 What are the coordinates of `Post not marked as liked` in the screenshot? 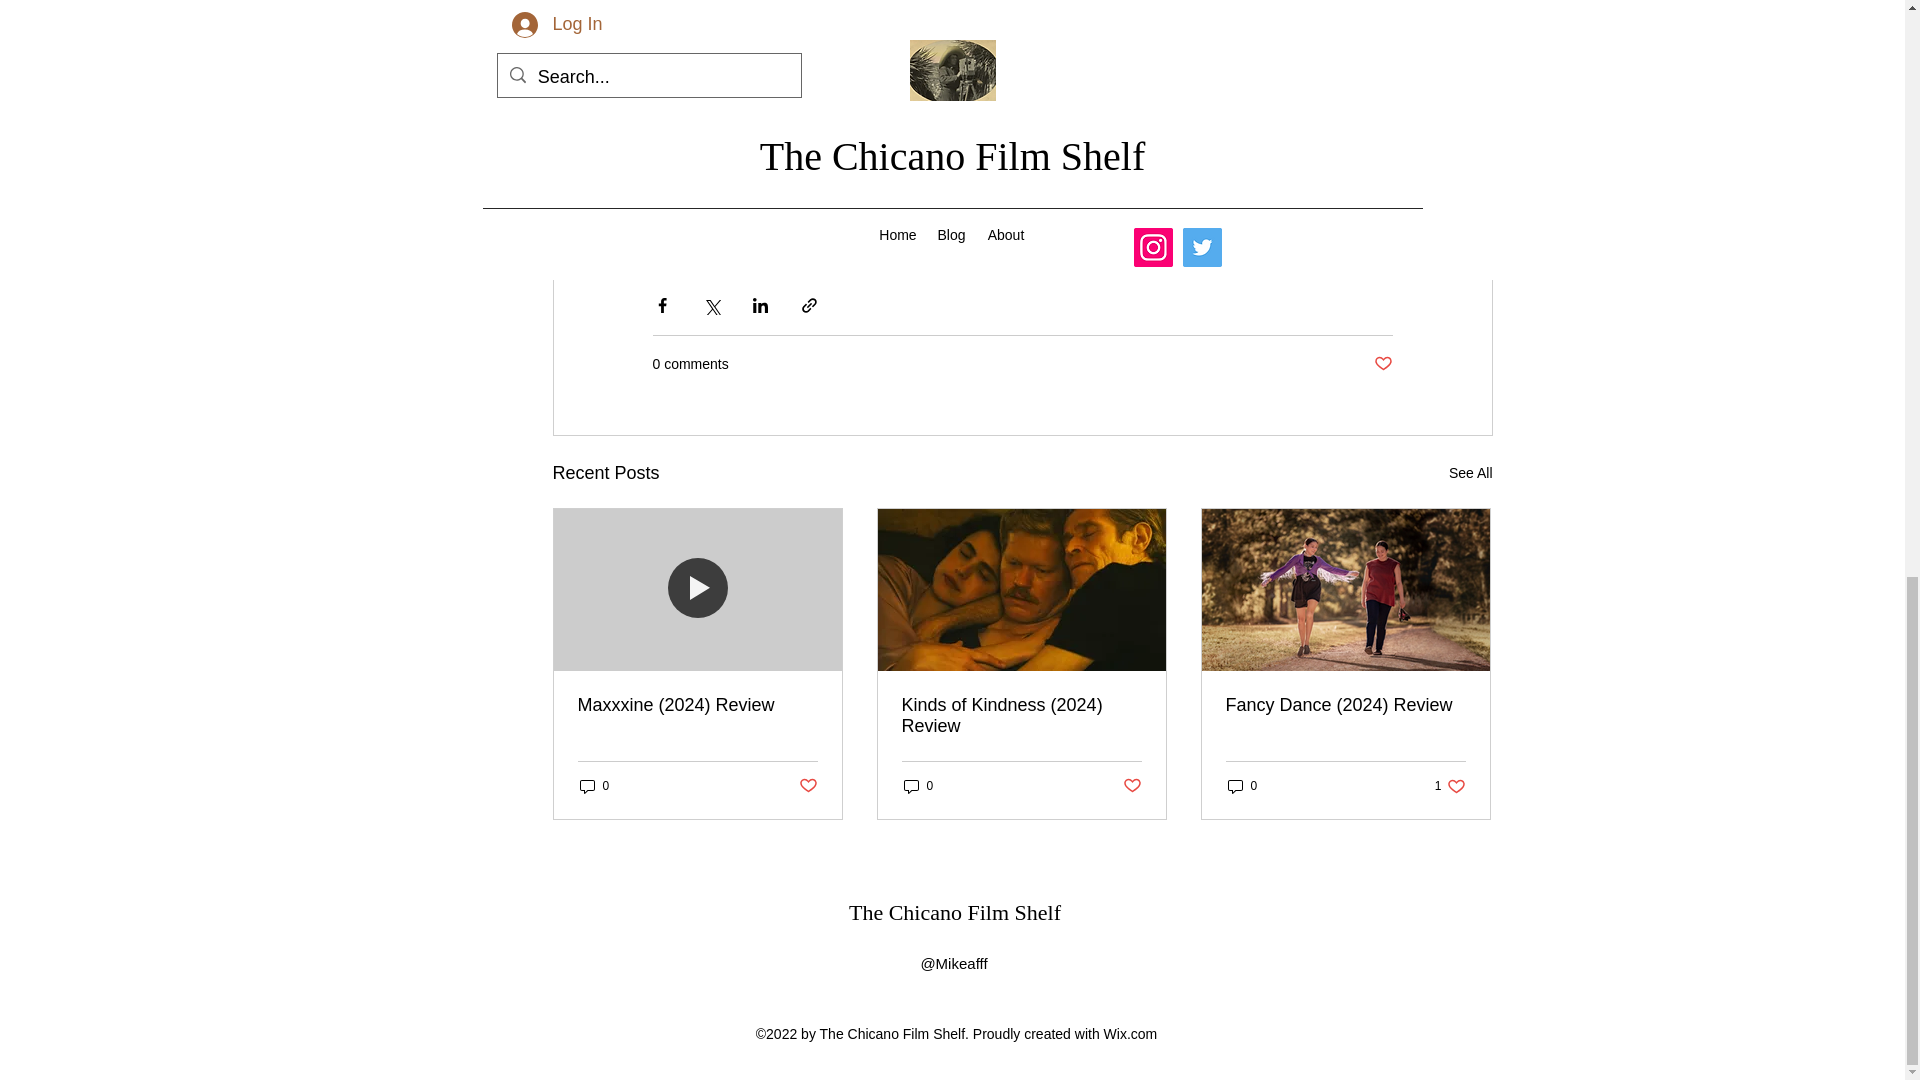 It's located at (808, 786).